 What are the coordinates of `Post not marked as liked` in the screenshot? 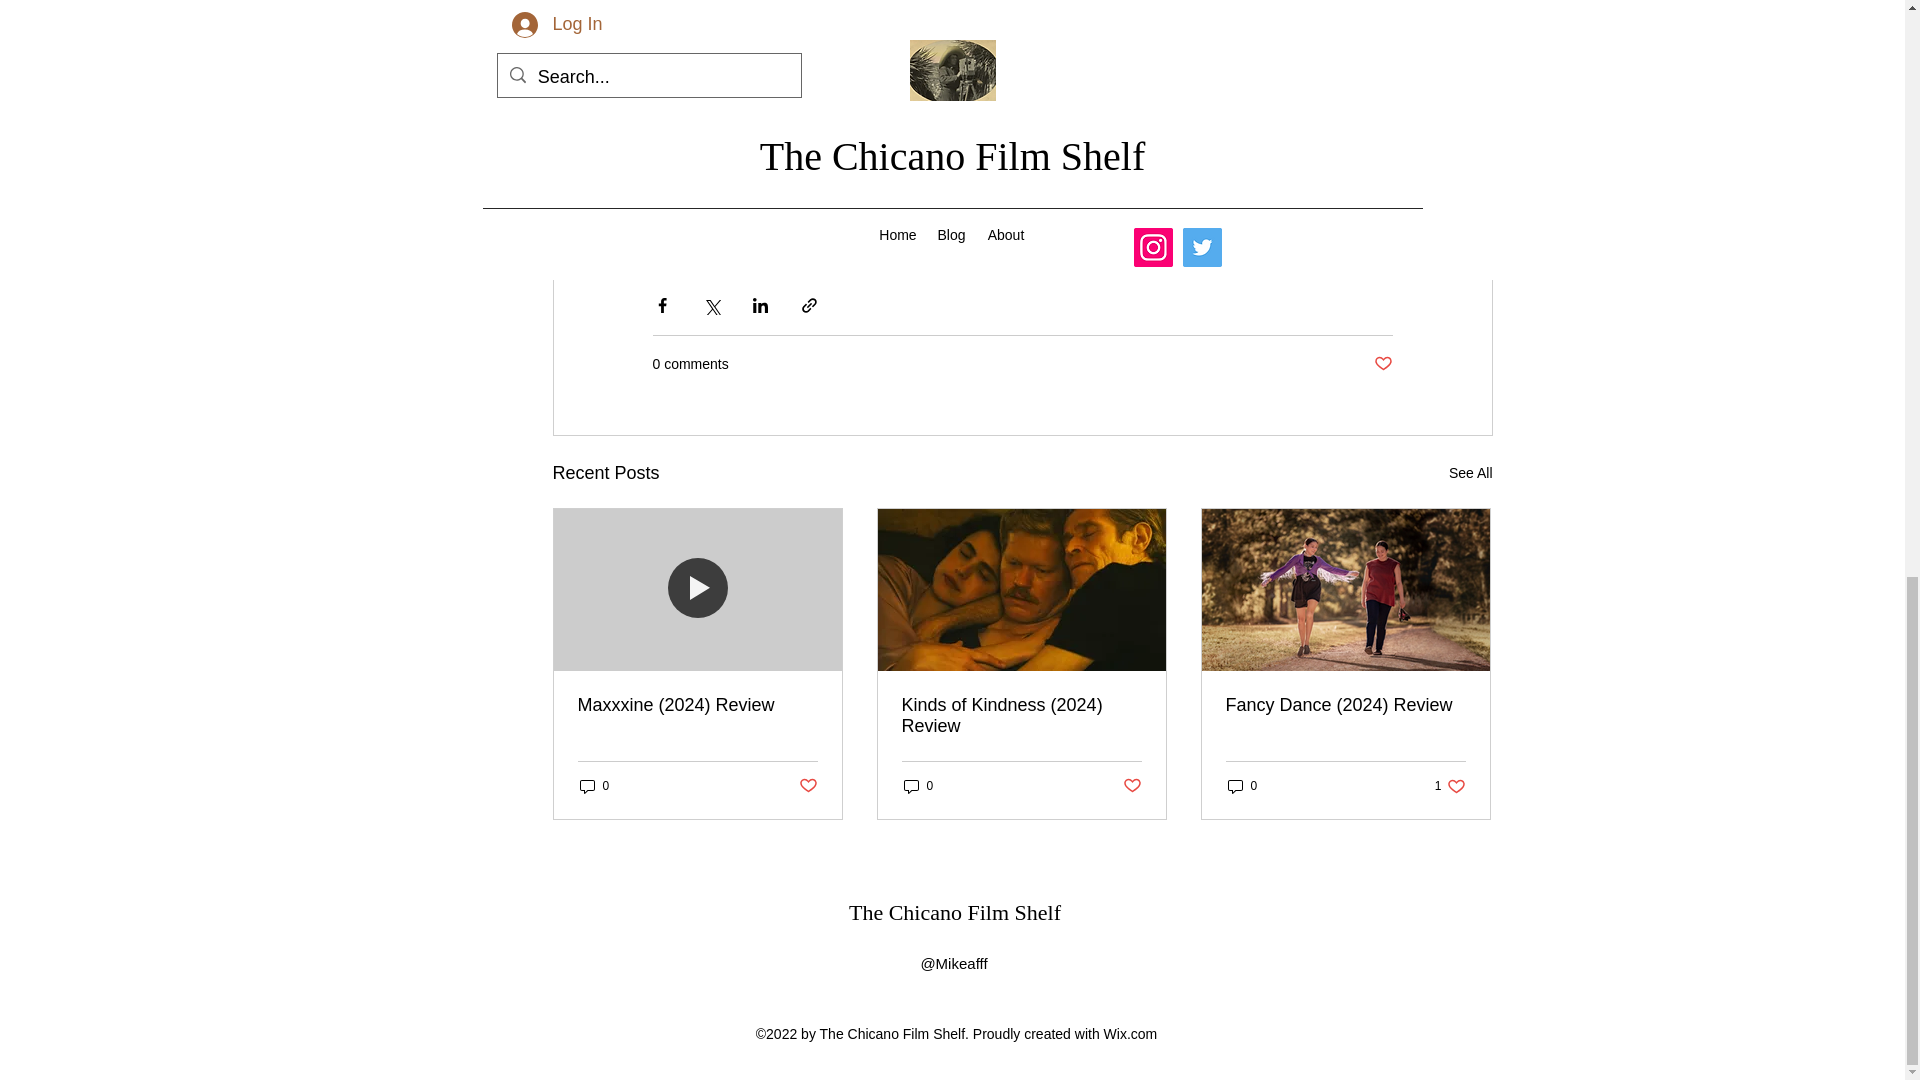 It's located at (808, 786).